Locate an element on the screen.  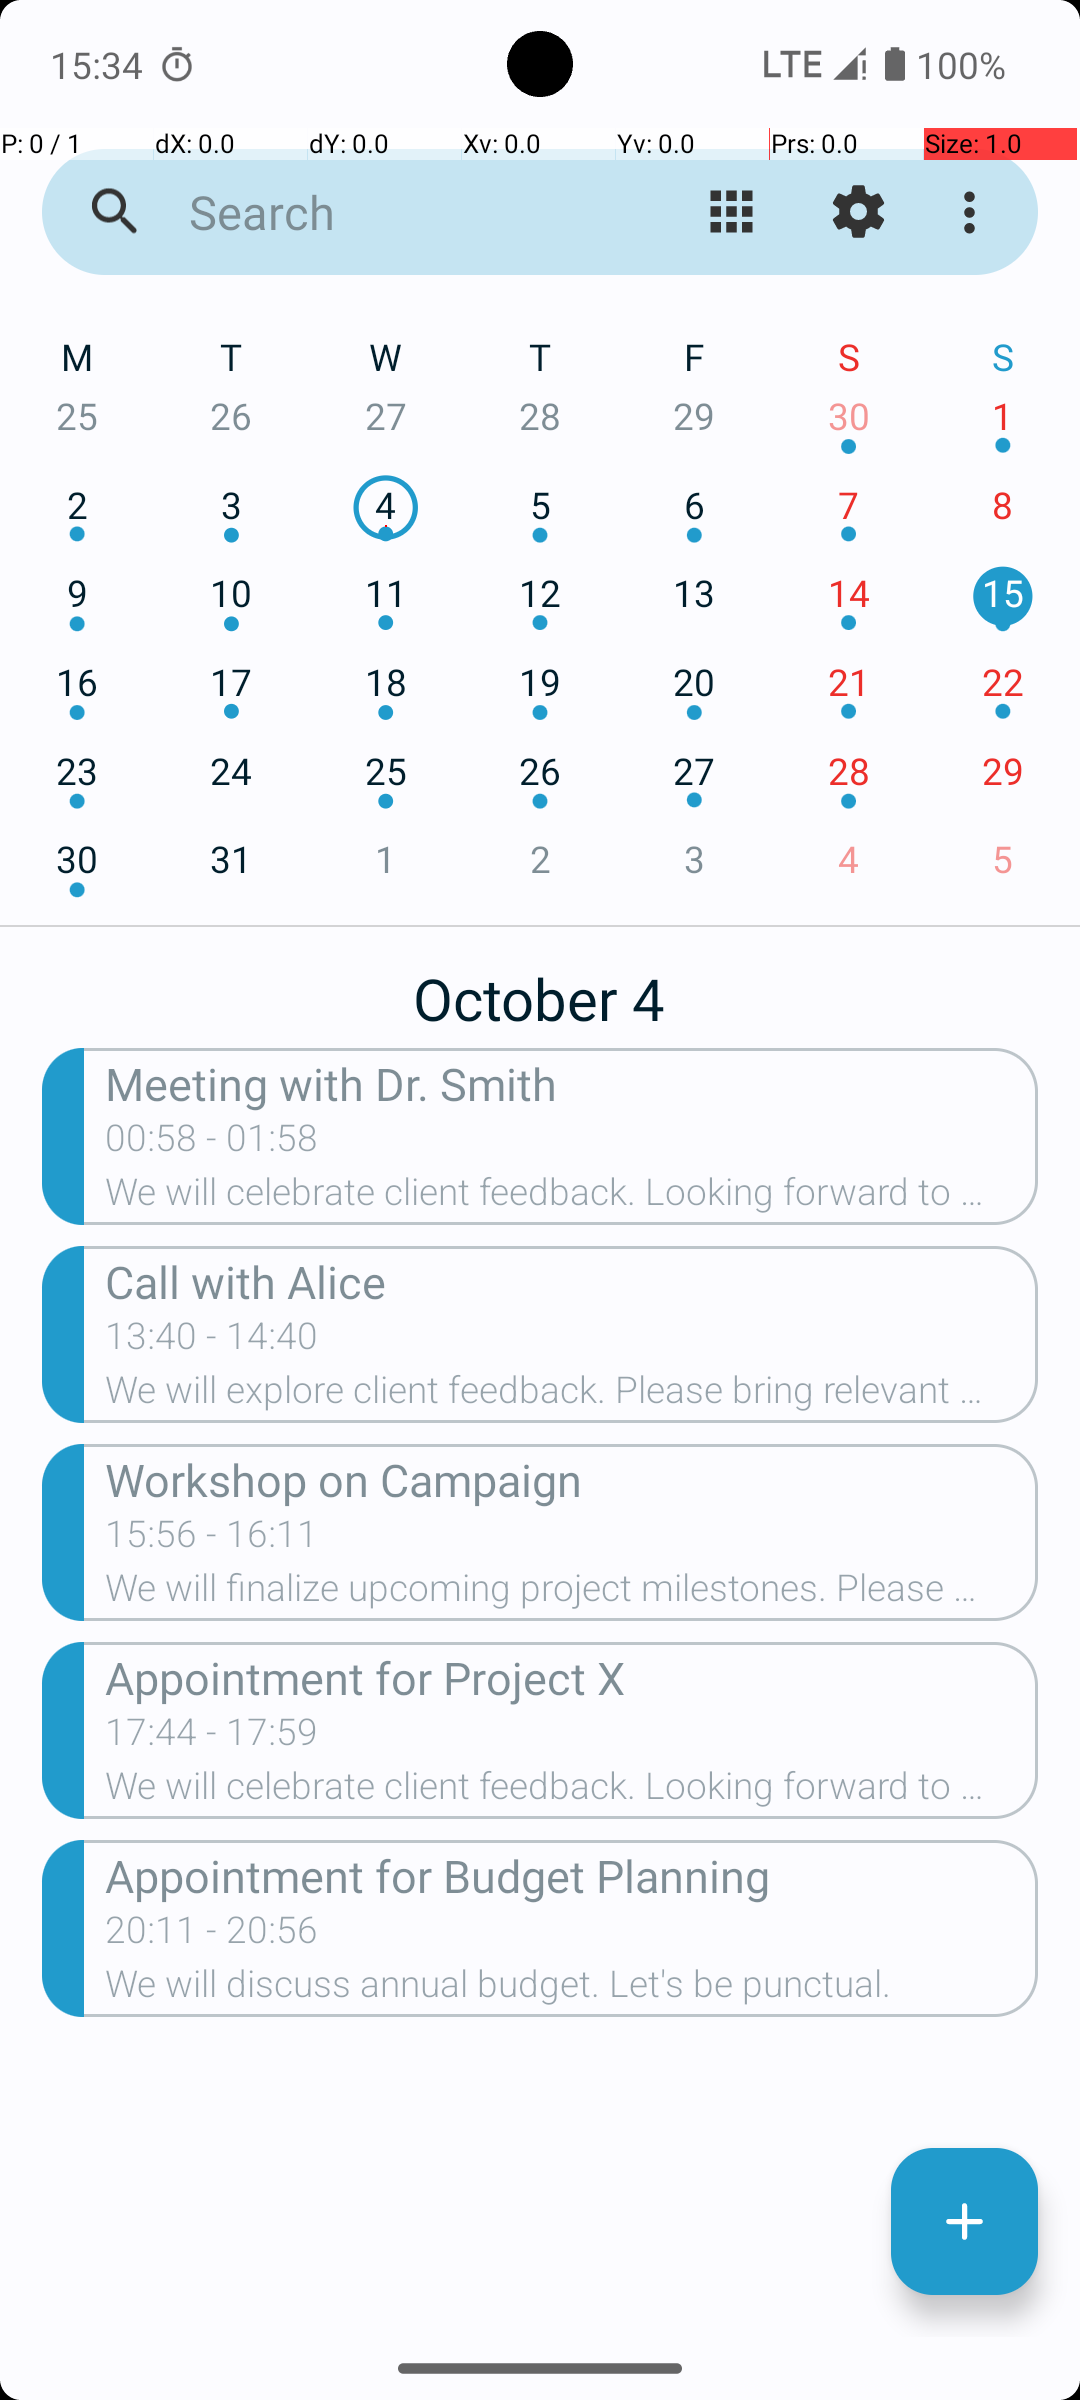
00:58 - 01:58 is located at coordinates (326, 1144).